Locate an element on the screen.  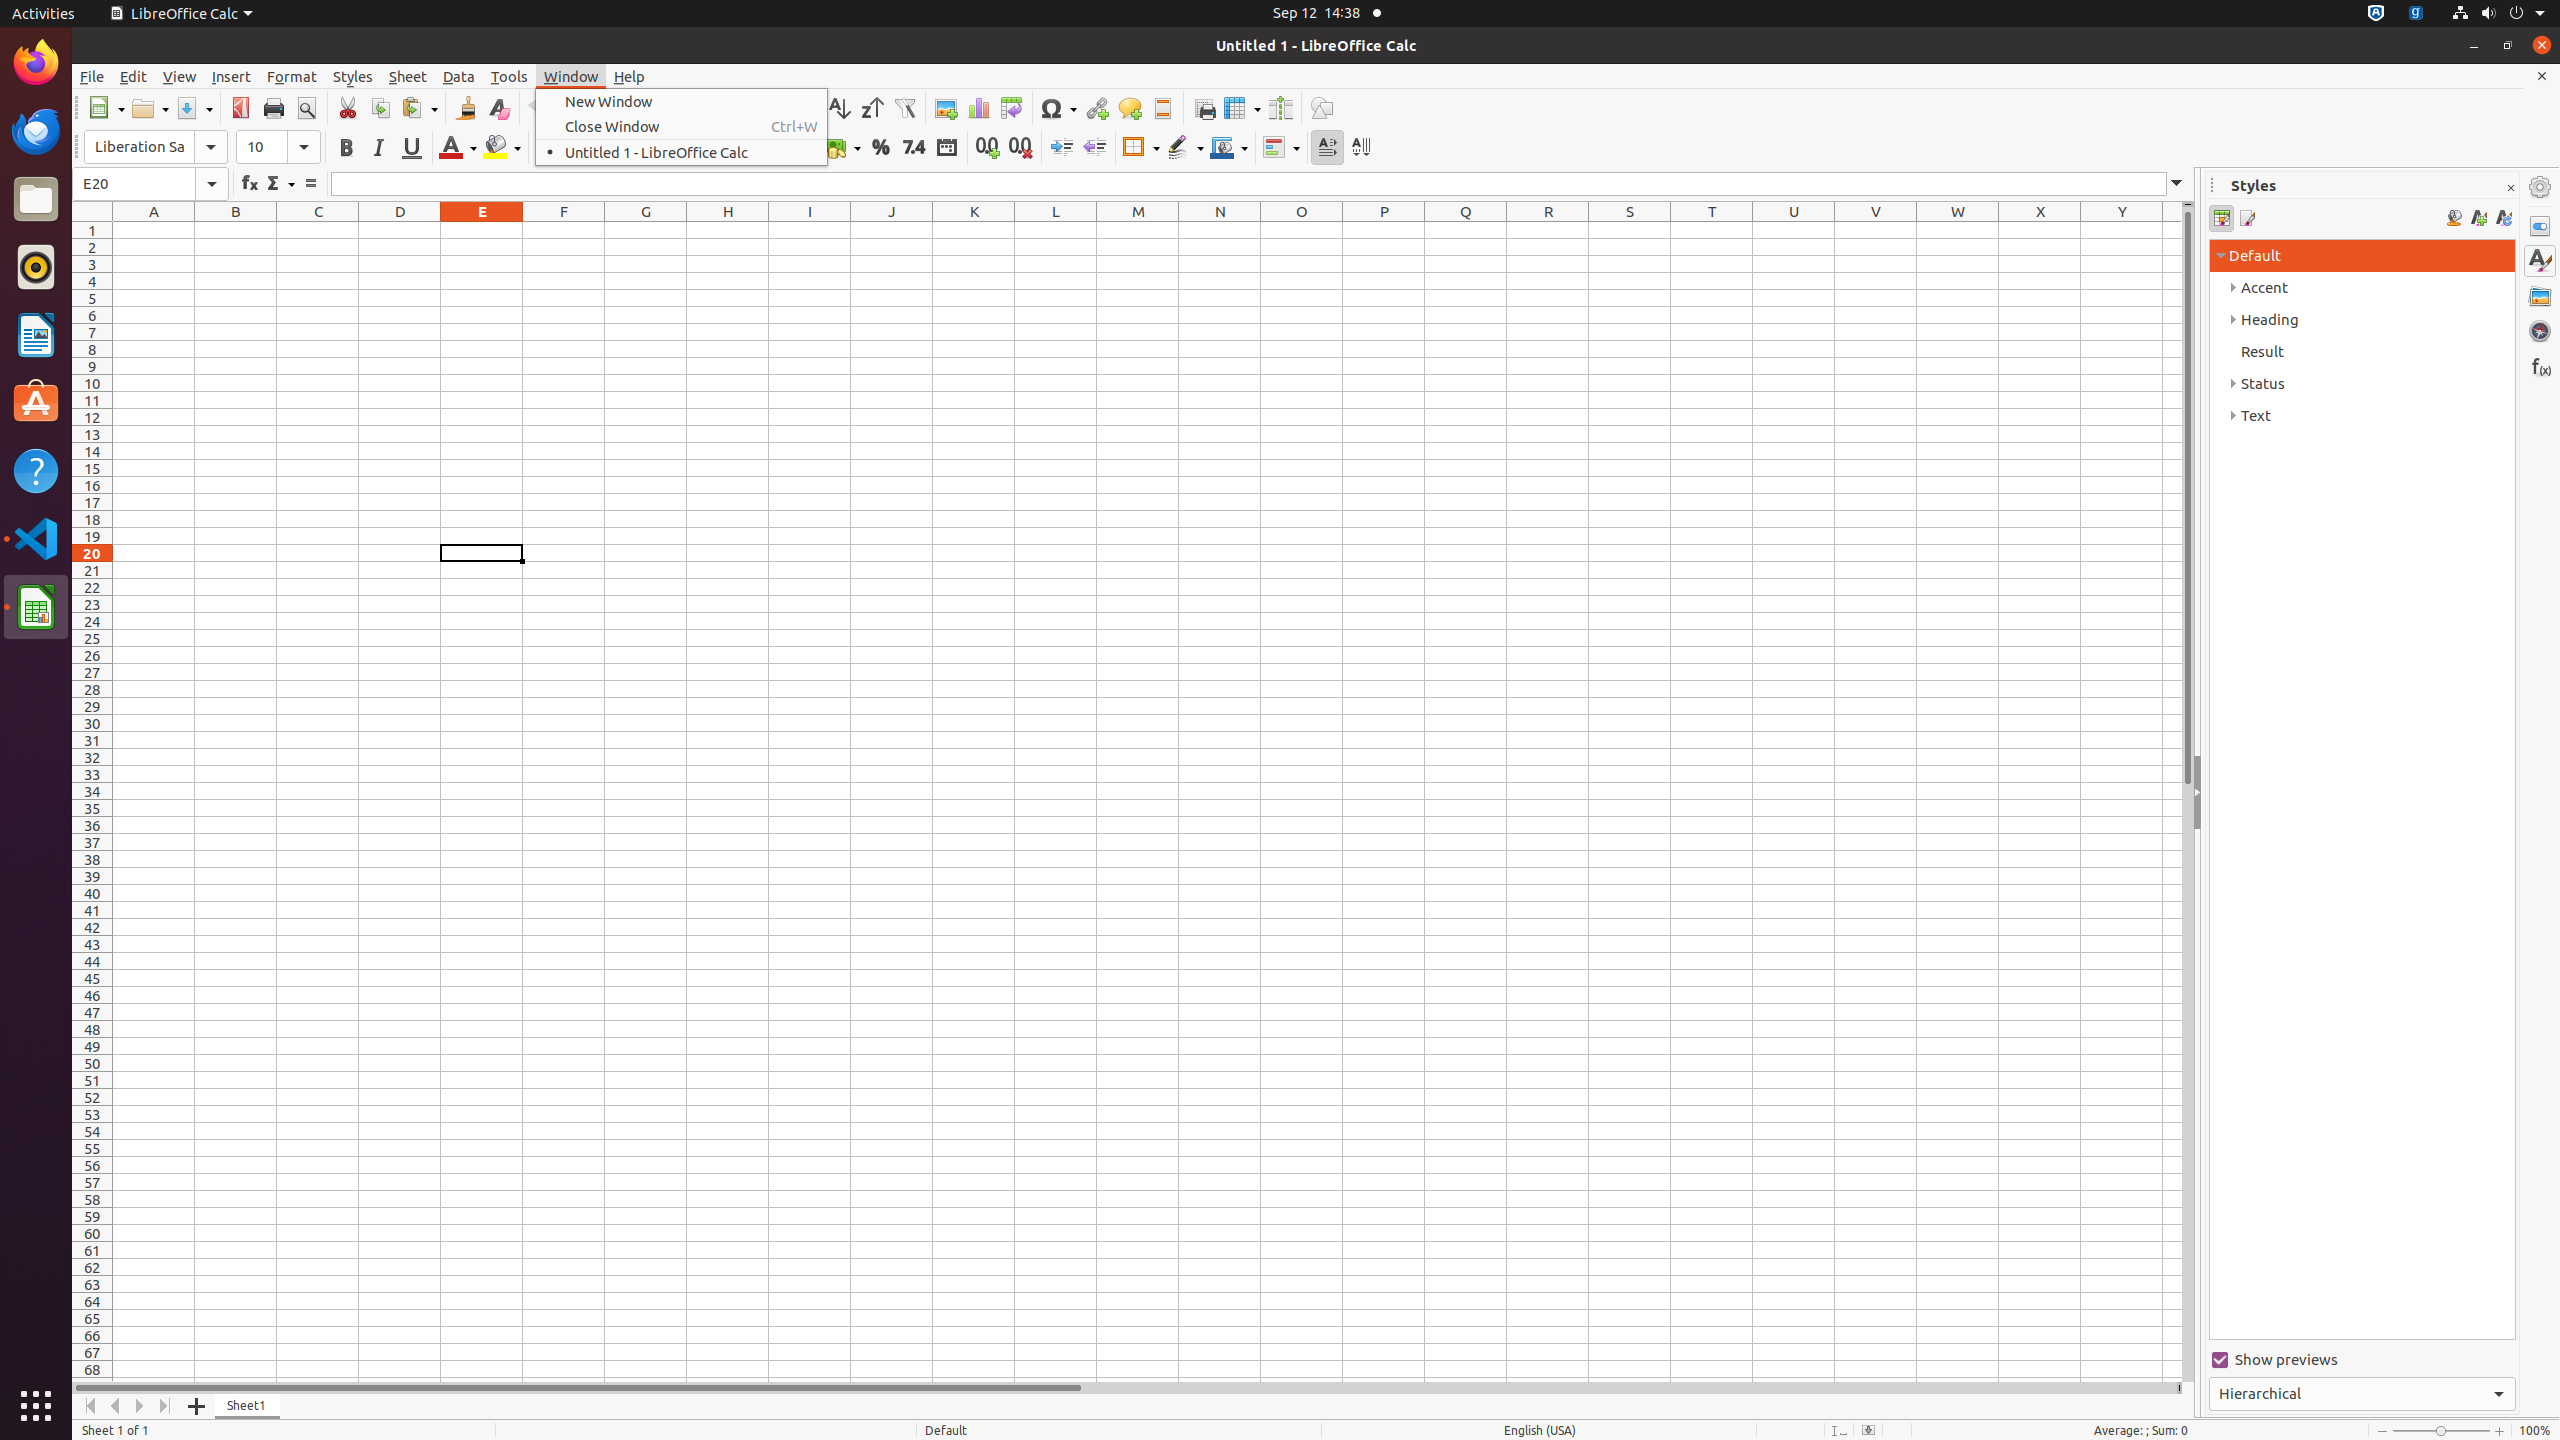
Format is located at coordinates (292, 76).